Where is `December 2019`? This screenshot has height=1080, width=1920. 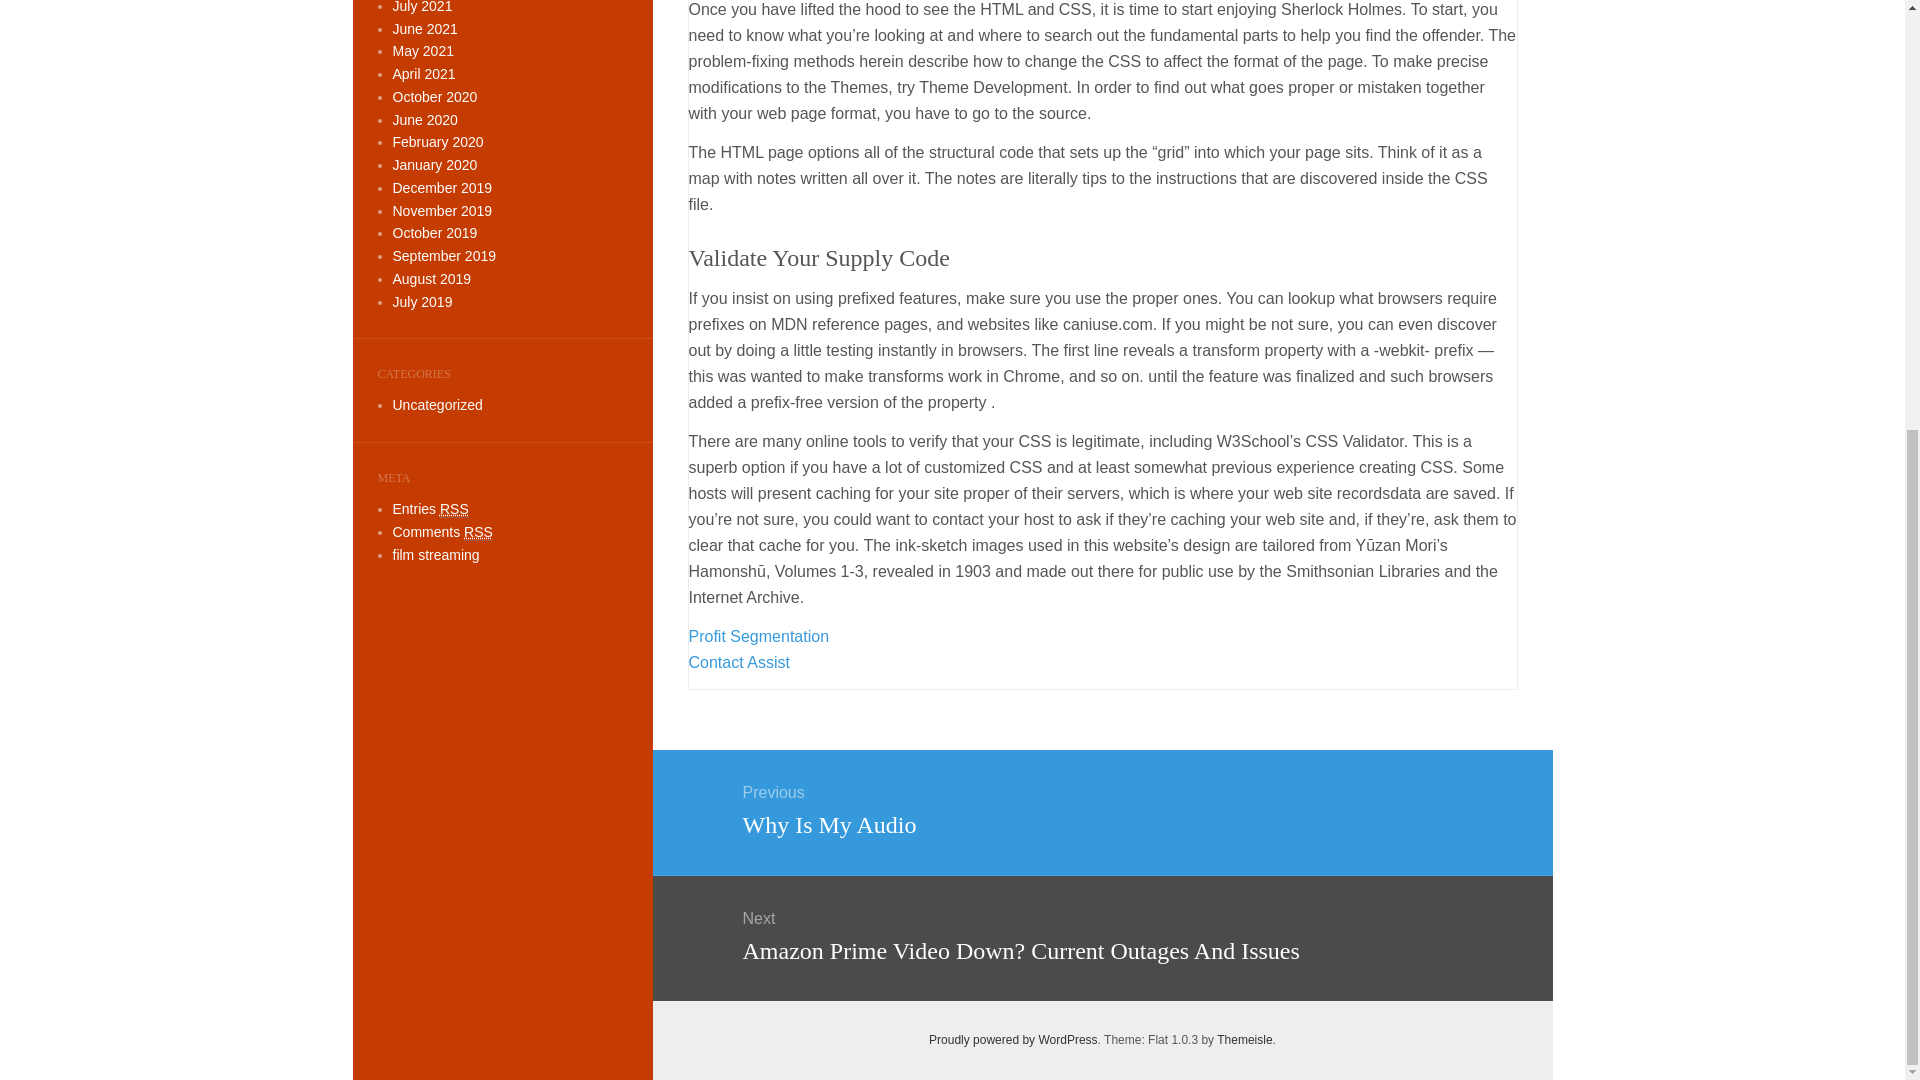
December 2019 is located at coordinates (441, 188).